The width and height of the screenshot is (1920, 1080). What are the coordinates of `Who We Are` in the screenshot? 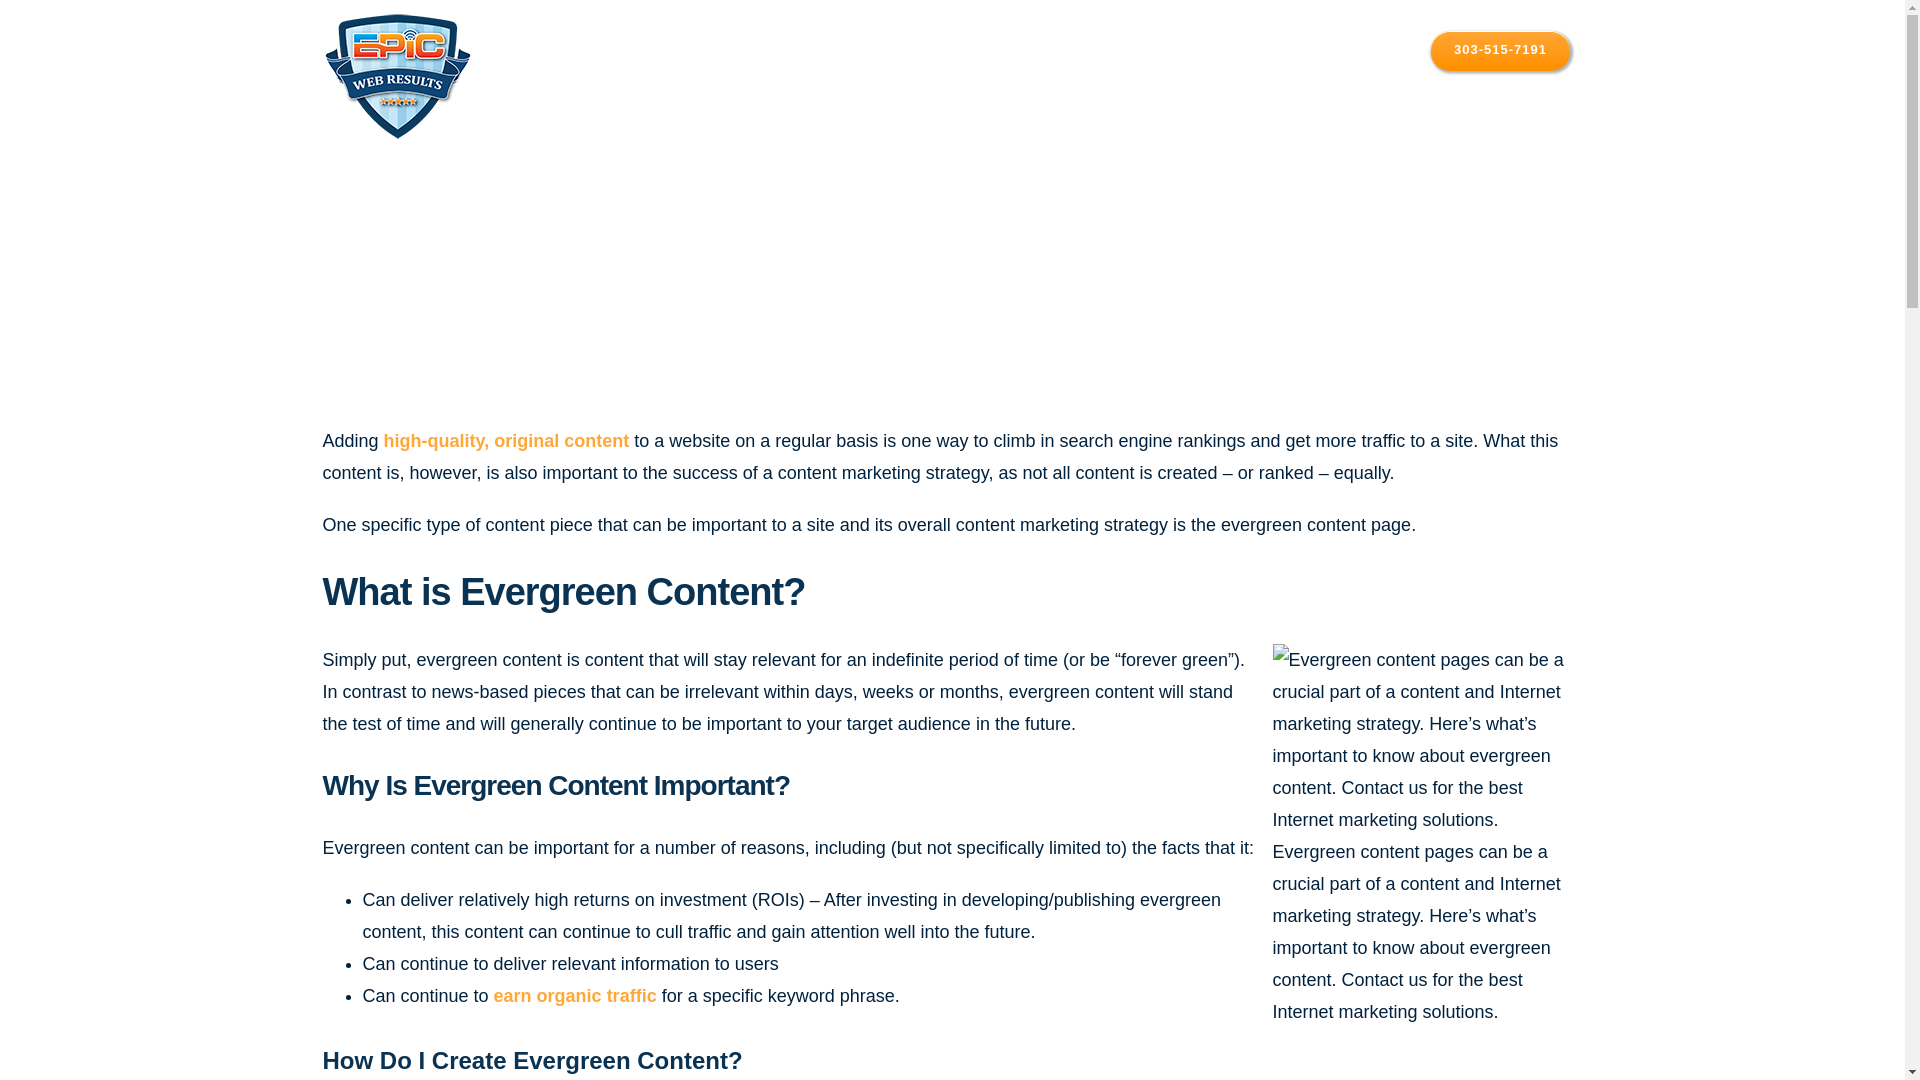 It's located at (1054, 50).